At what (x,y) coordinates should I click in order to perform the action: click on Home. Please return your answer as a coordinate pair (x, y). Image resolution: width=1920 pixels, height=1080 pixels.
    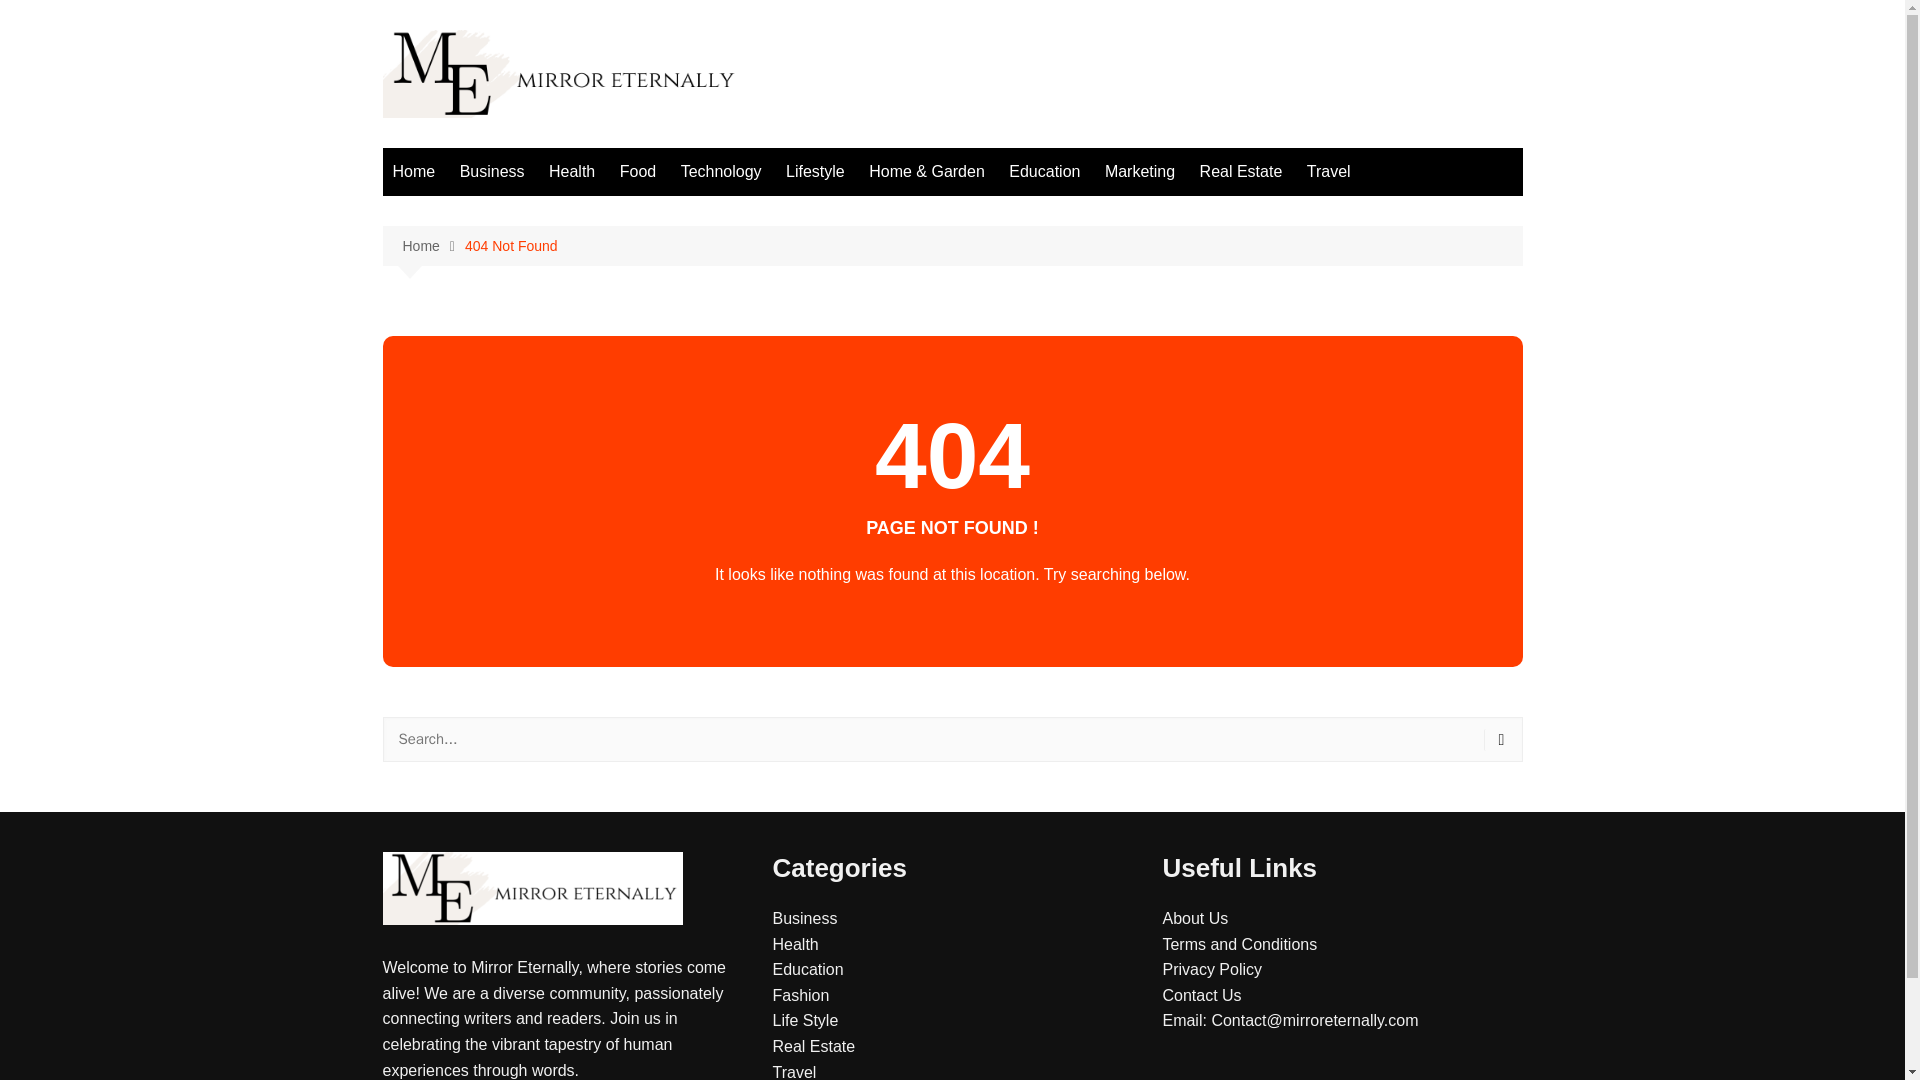
    Looking at the image, I should click on (414, 171).